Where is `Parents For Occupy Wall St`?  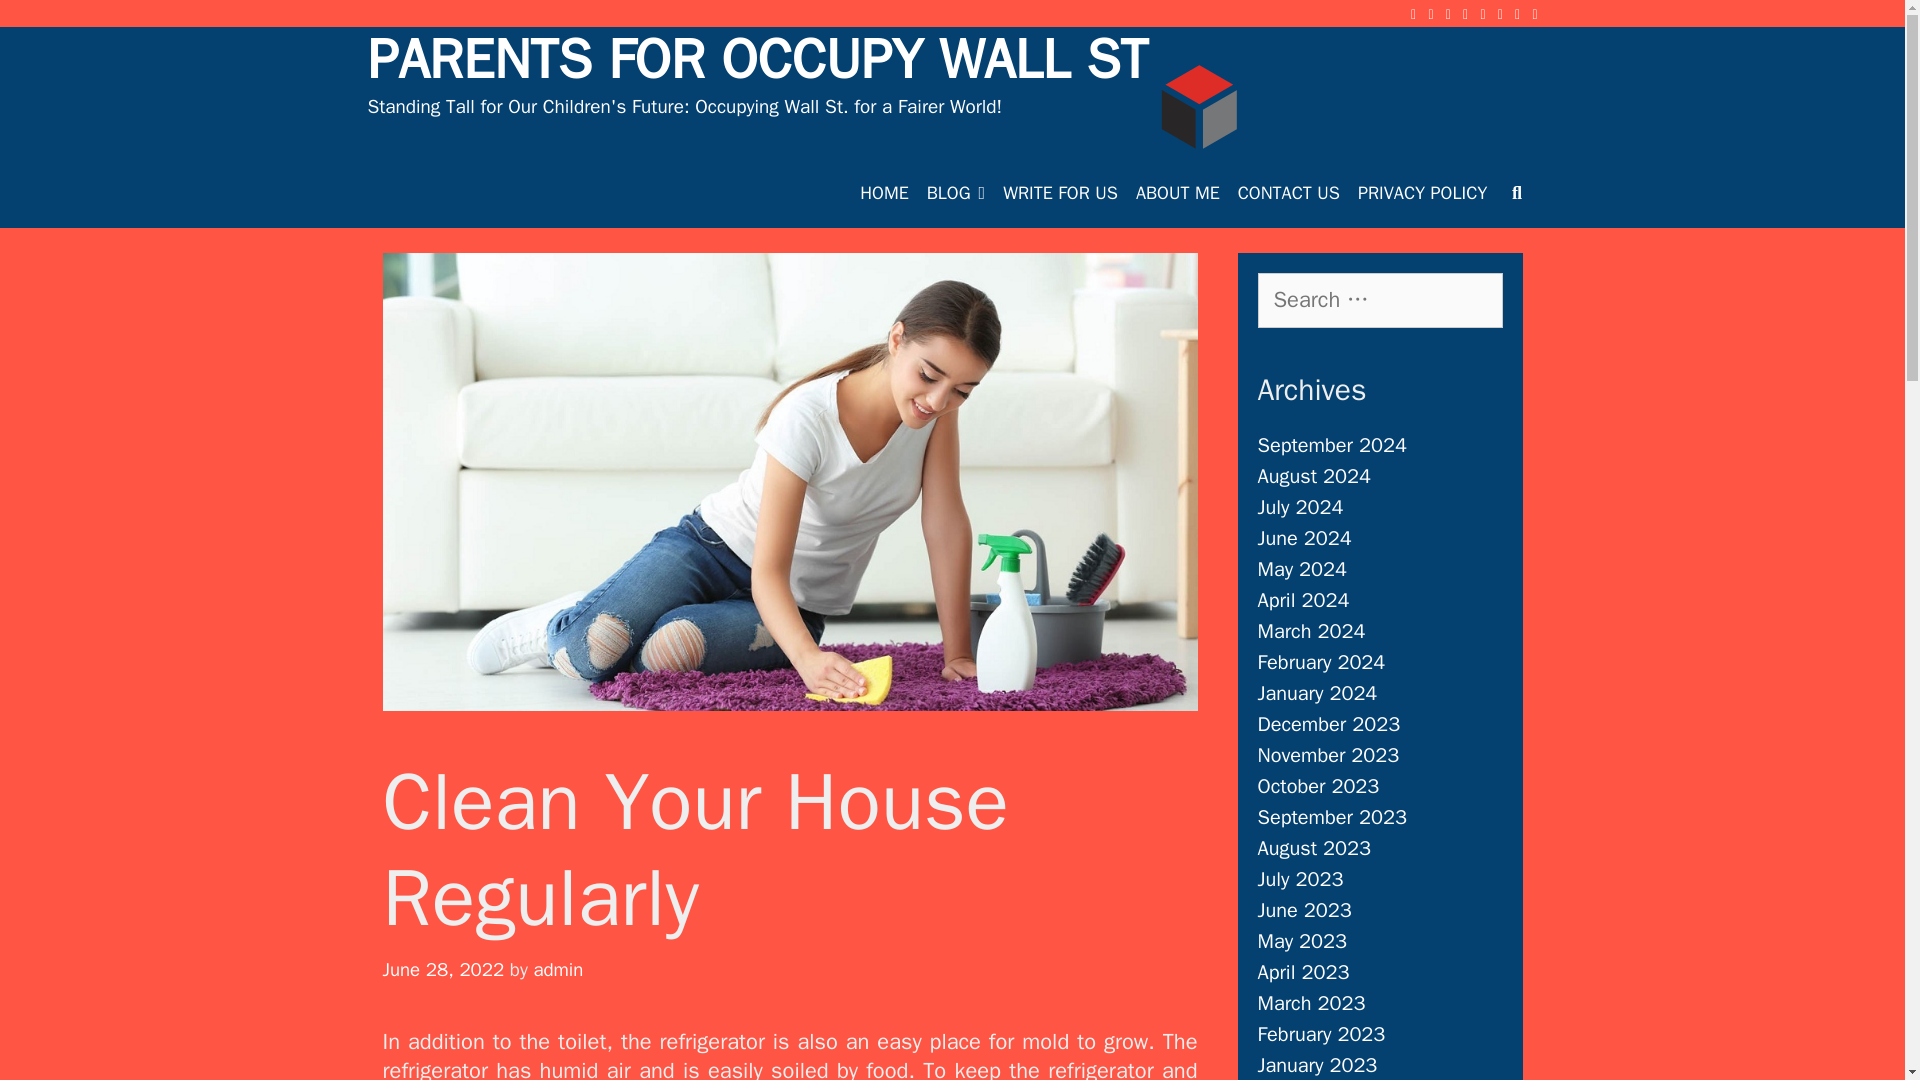 Parents For Occupy Wall St is located at coordinates (1198, 105).